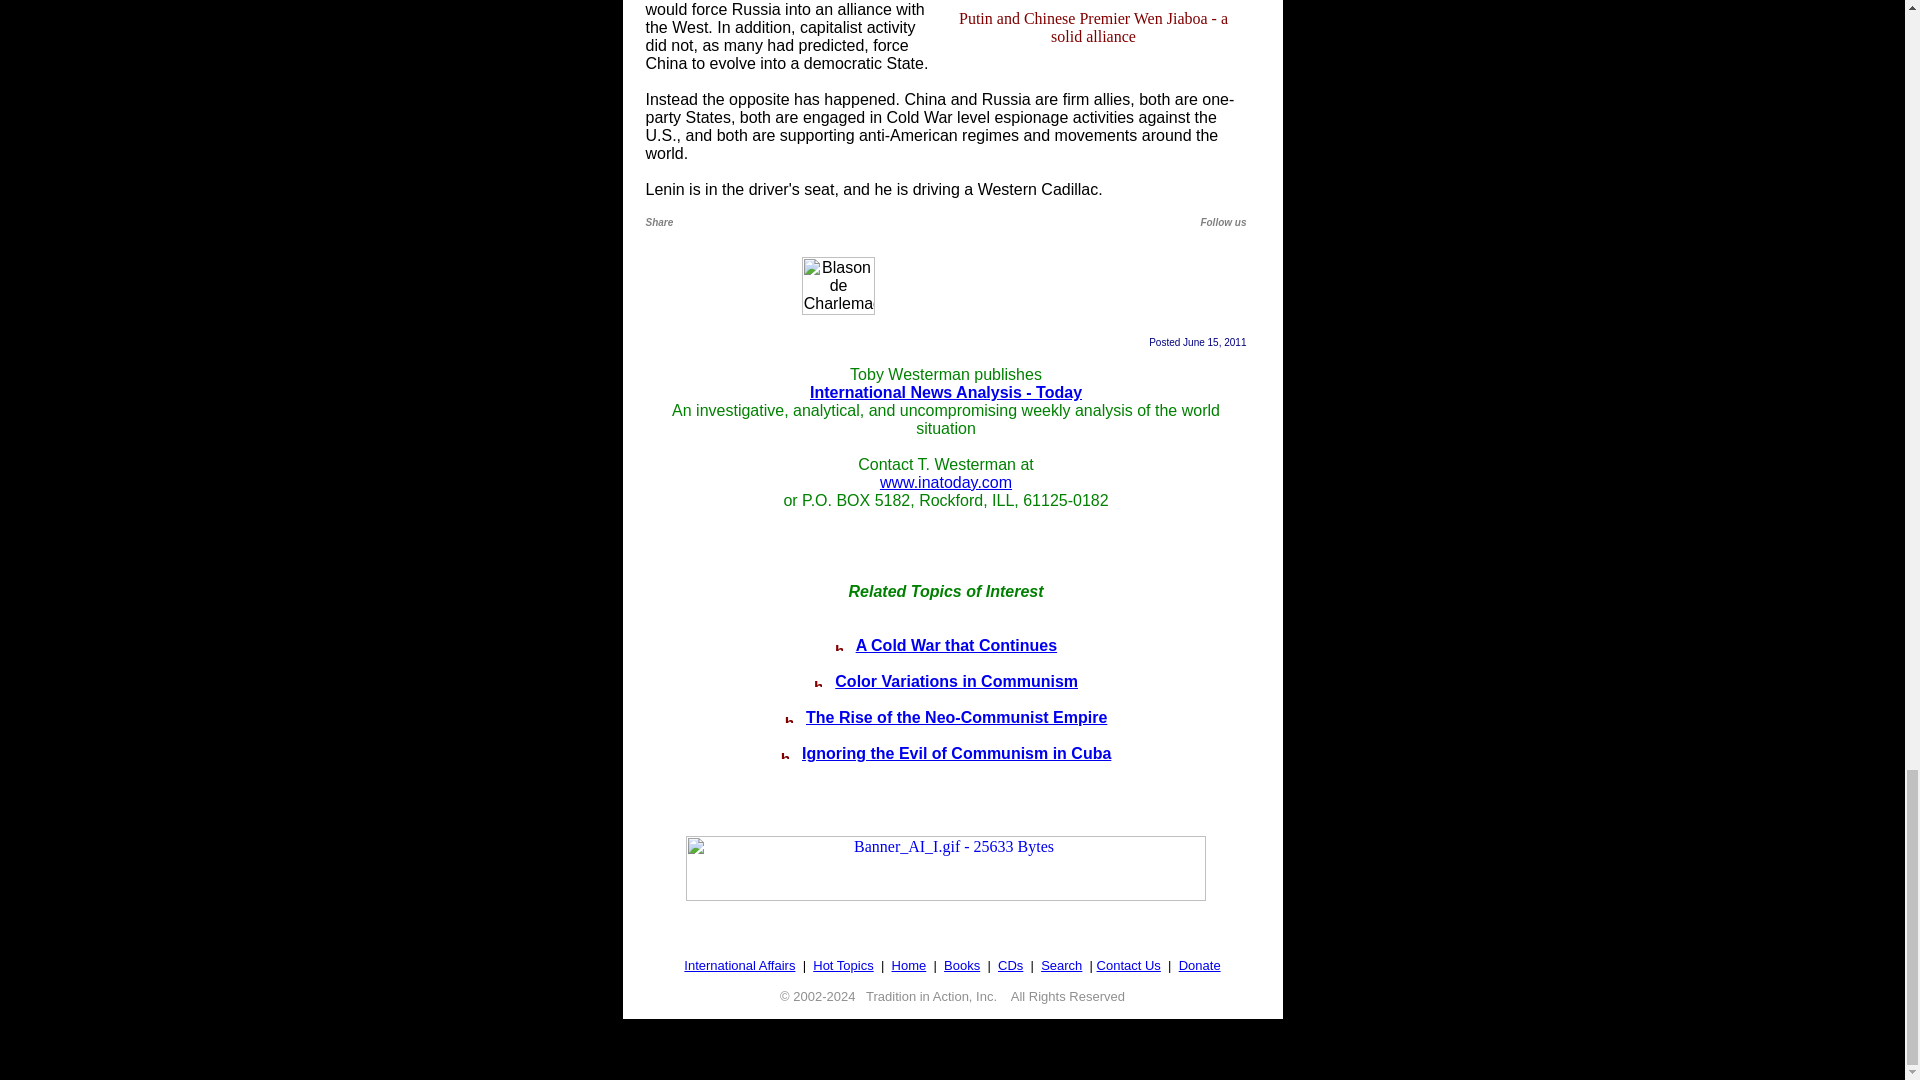 Image resolution: width=1920 pixels, height=1080 pixels. I want to click on www.inatoday.com, so click(945, 482).